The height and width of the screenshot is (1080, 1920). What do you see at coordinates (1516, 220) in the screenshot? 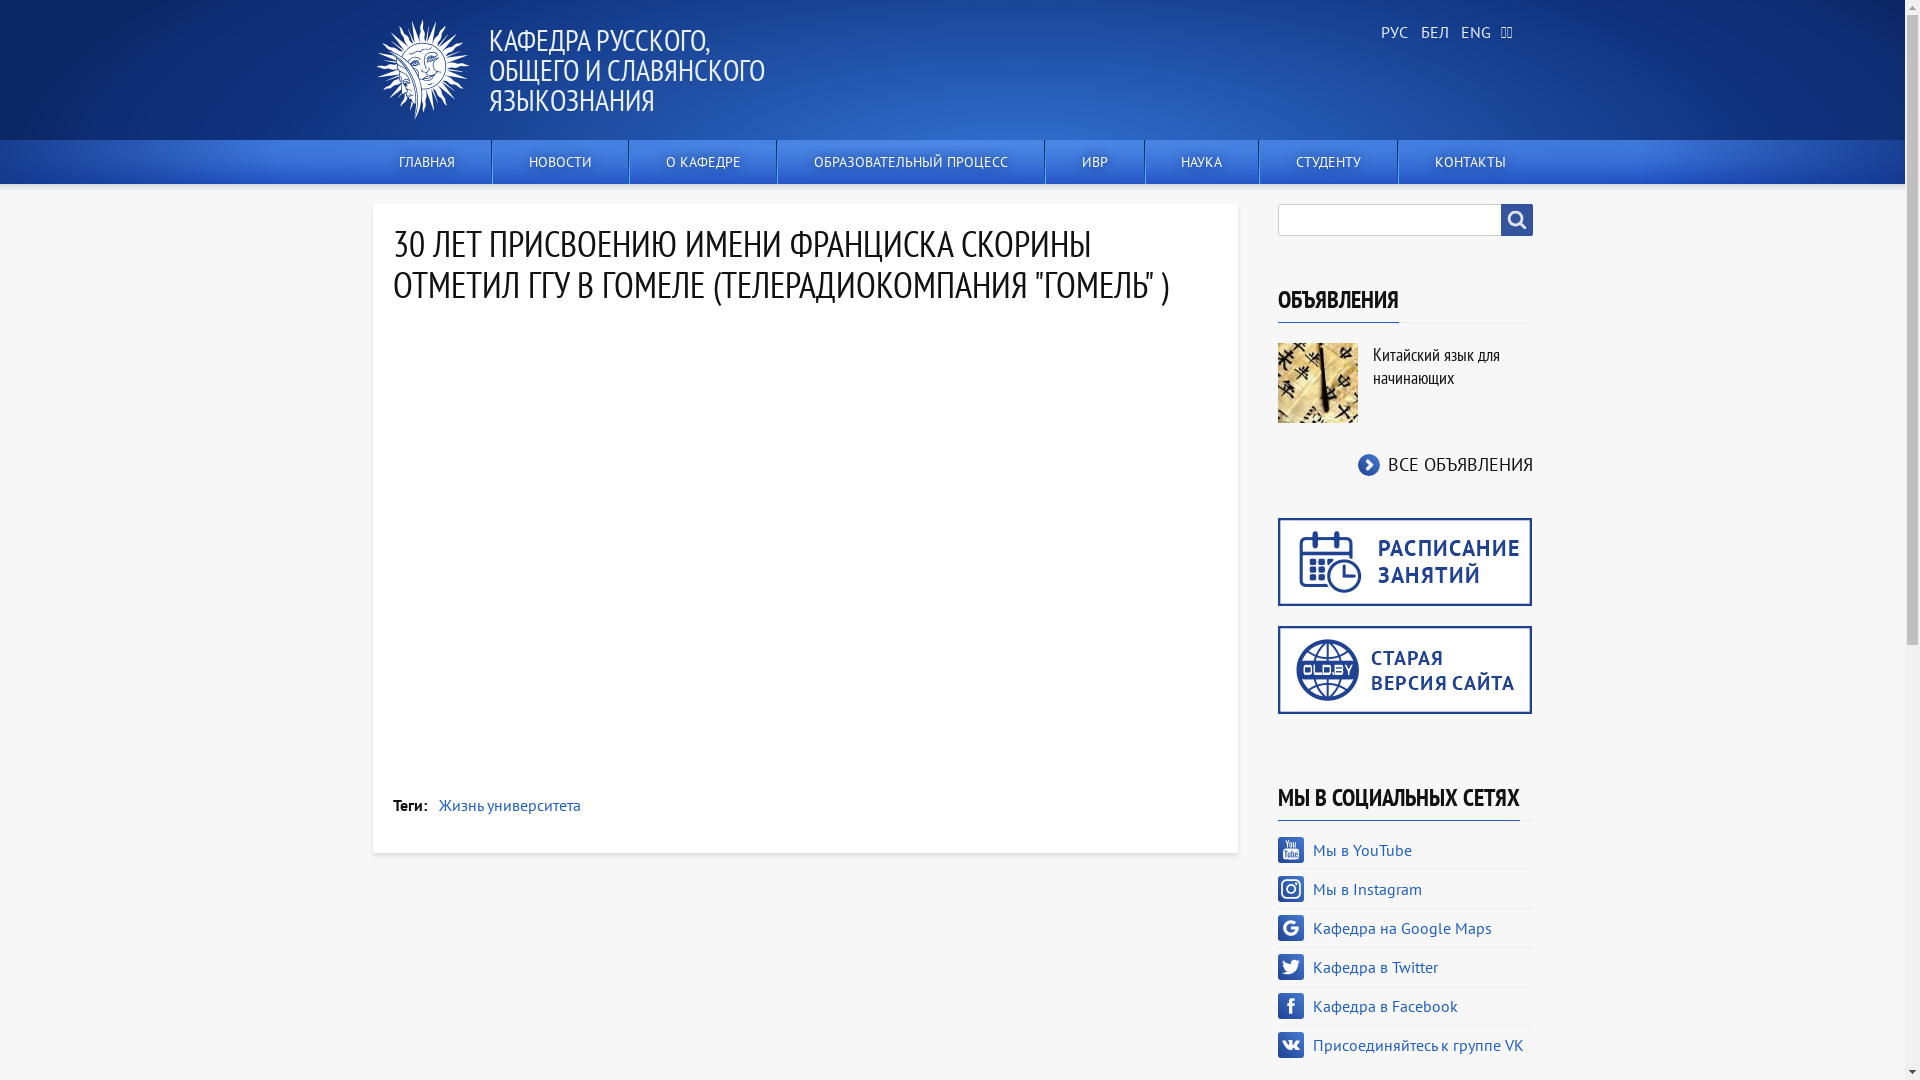
I see `Search` at bounding box center [1516, 220].